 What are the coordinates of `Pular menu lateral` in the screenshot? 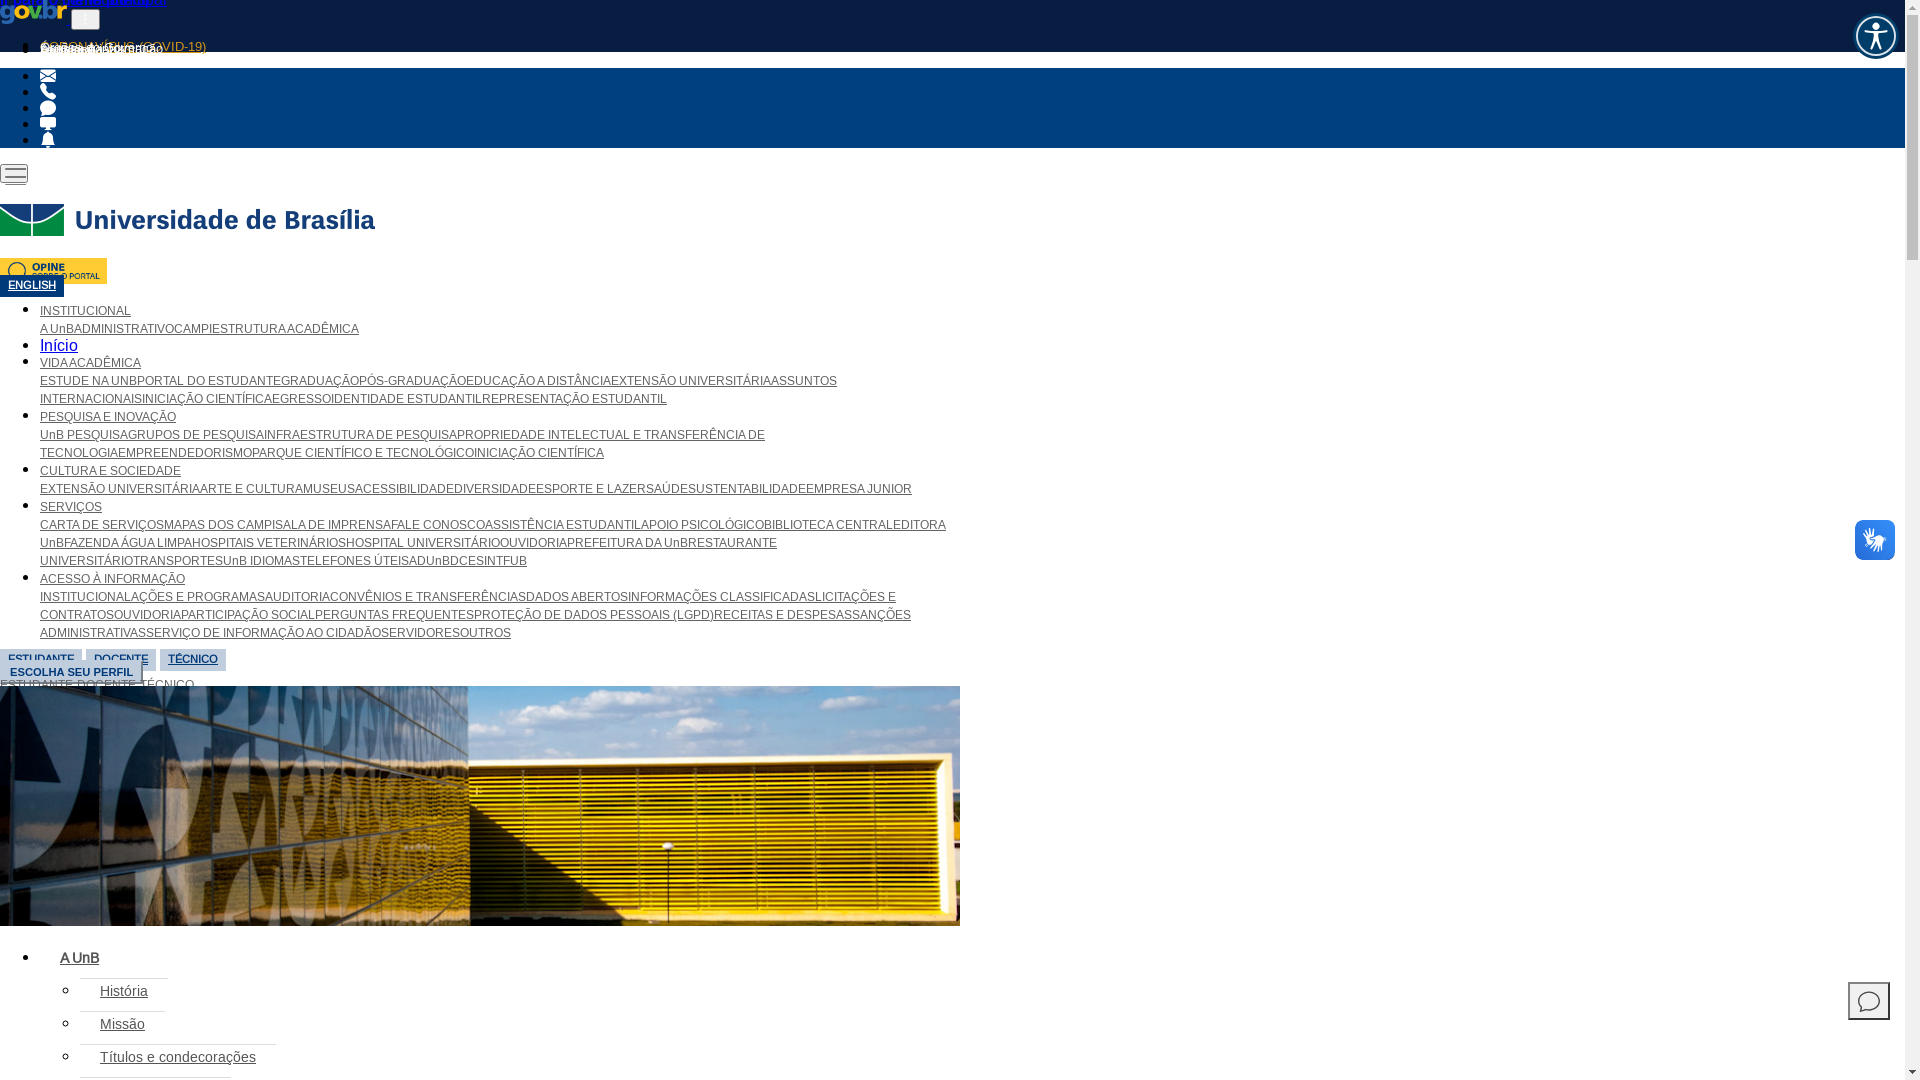 It's located at (65, 942).